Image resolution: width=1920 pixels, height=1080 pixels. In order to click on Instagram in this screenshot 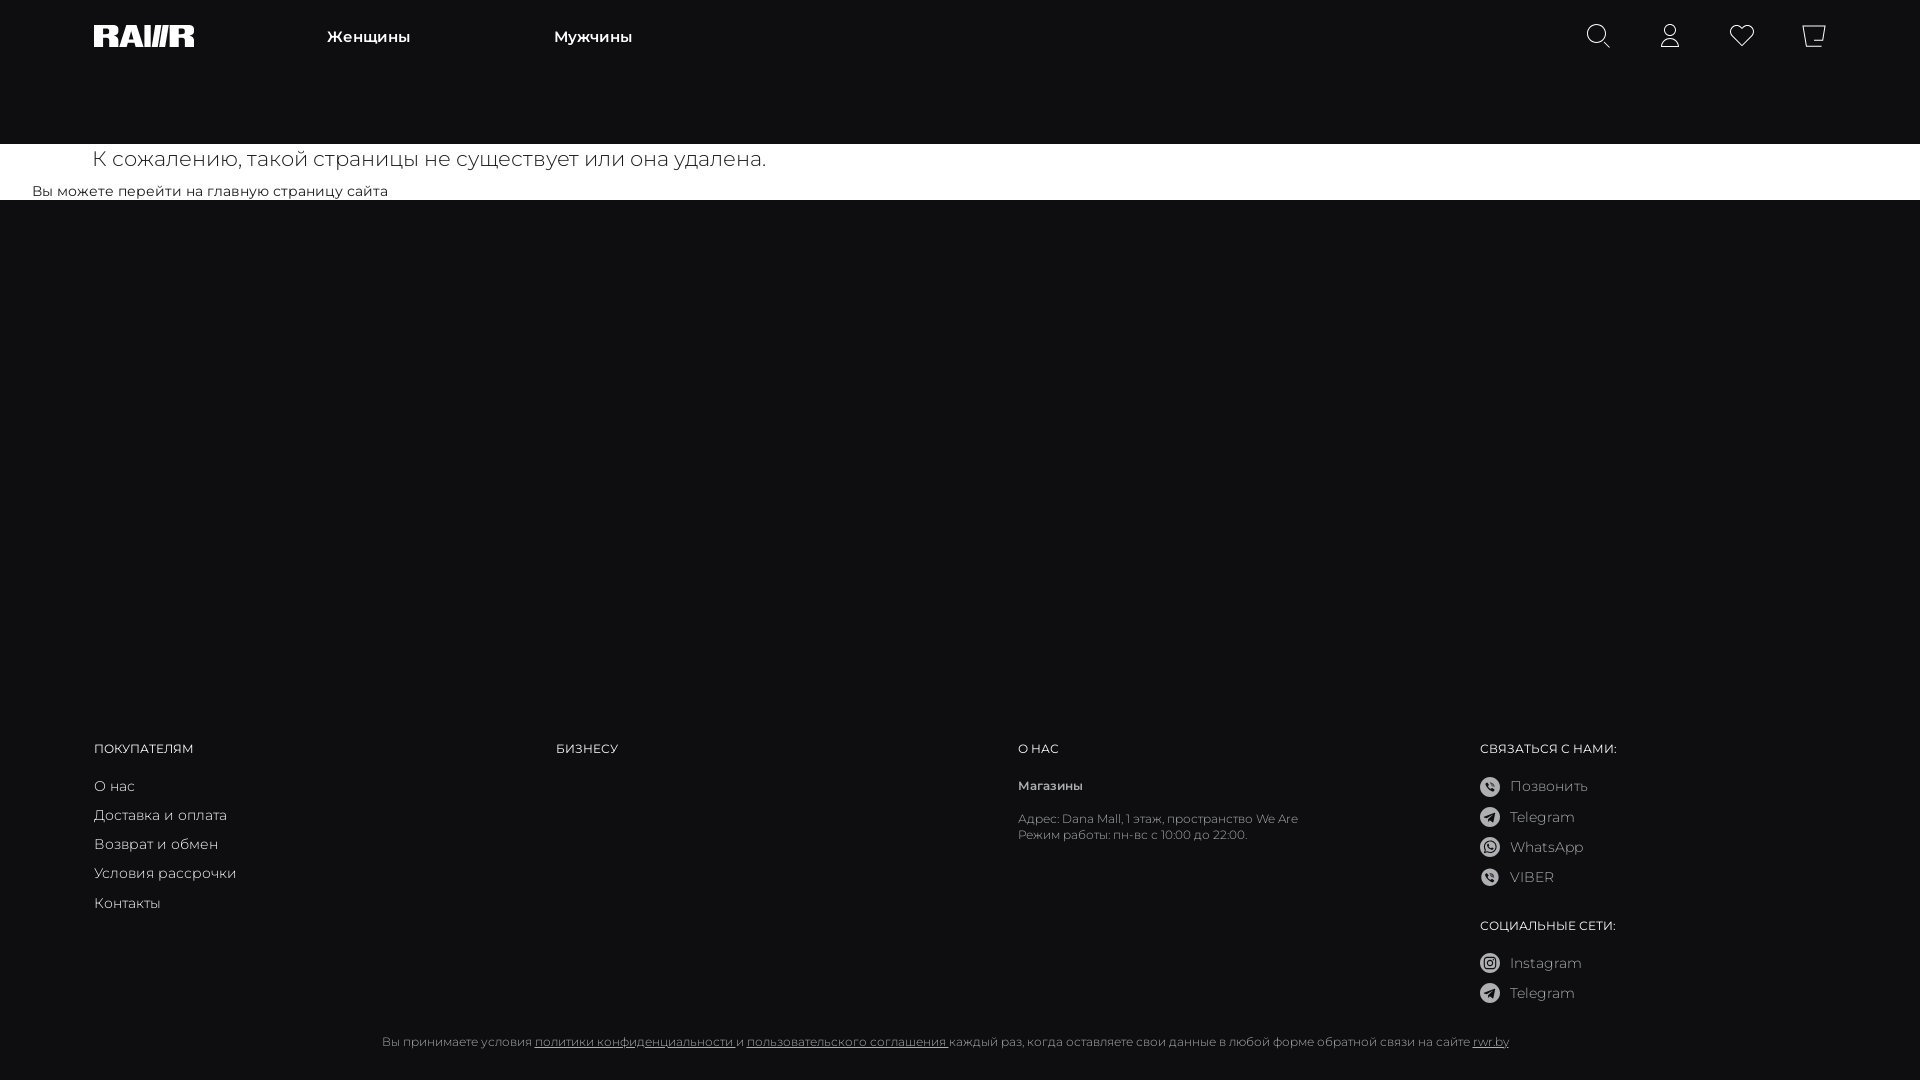, I will do `click(1531, 963)`.